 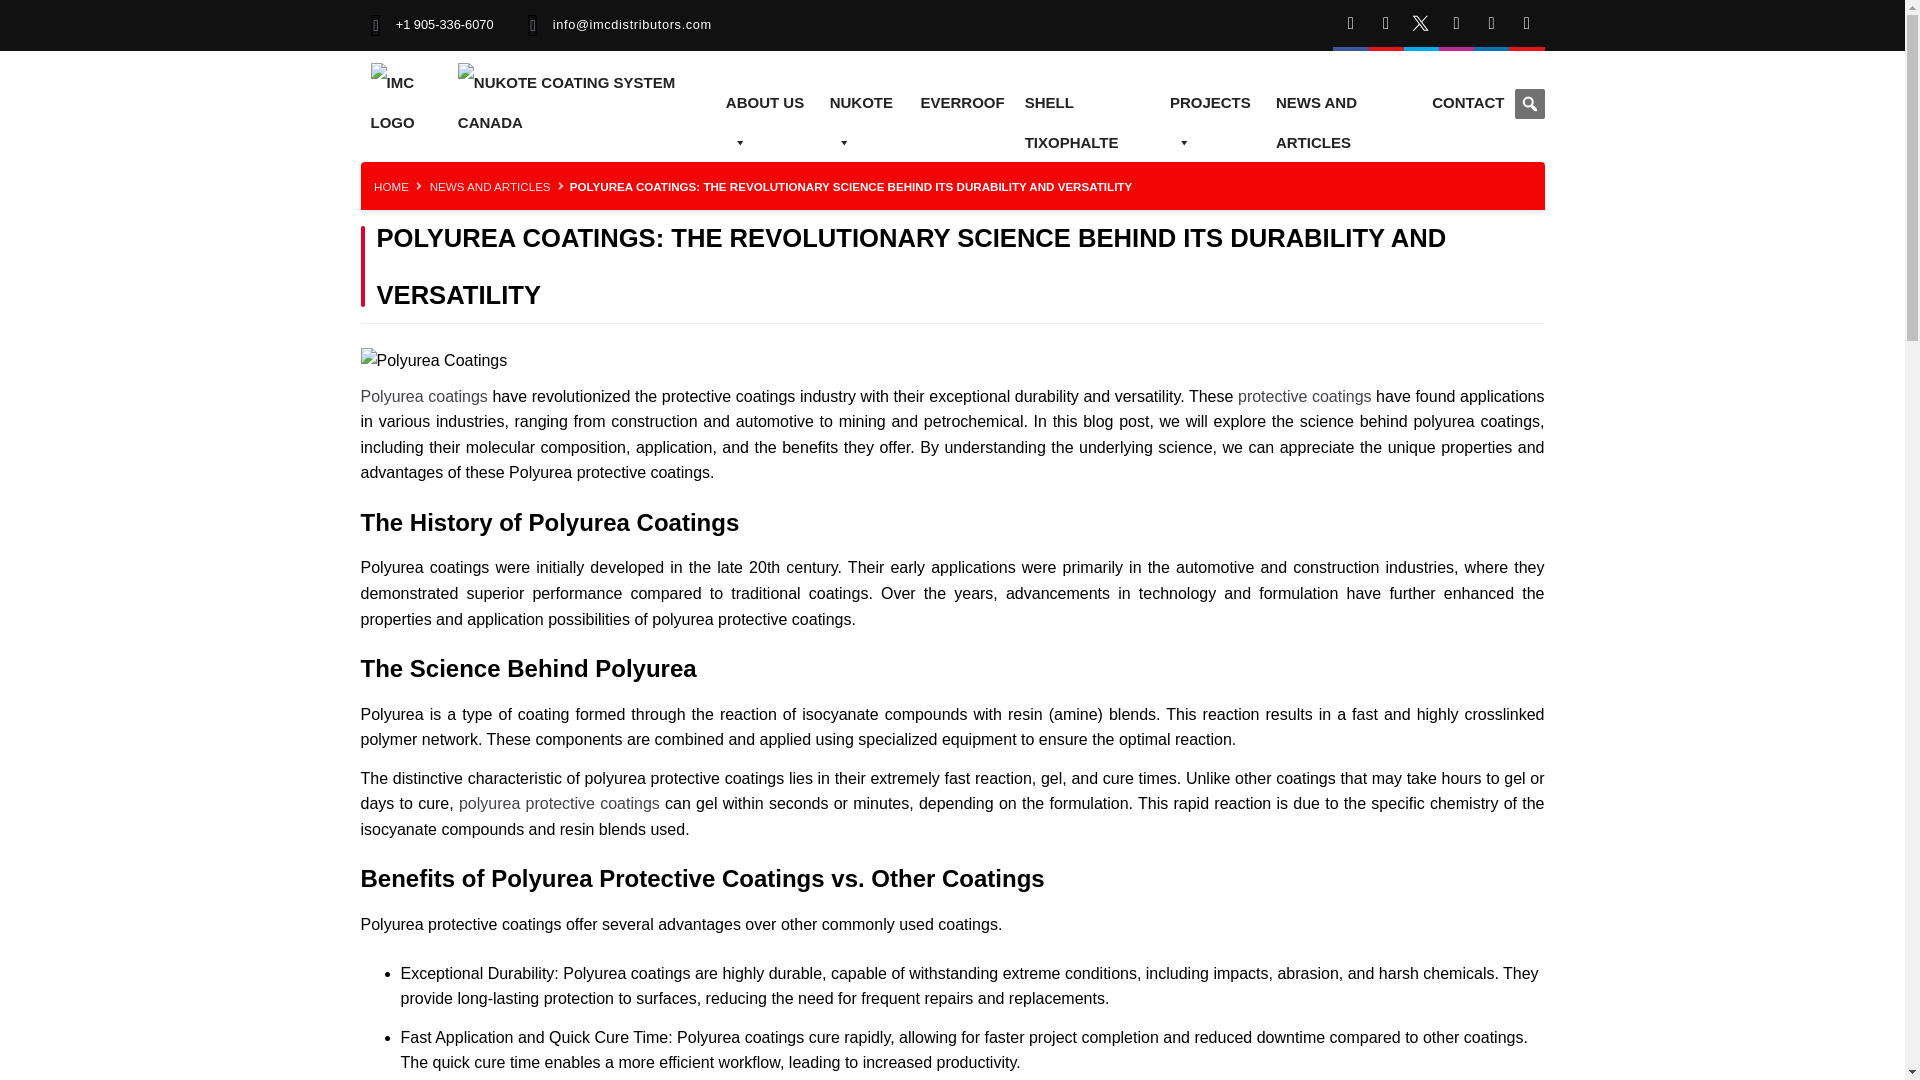 What do you see at coordinates (962, 103) in the screenshot?
I see `EVERROOF` at bounding box center [962, 103].